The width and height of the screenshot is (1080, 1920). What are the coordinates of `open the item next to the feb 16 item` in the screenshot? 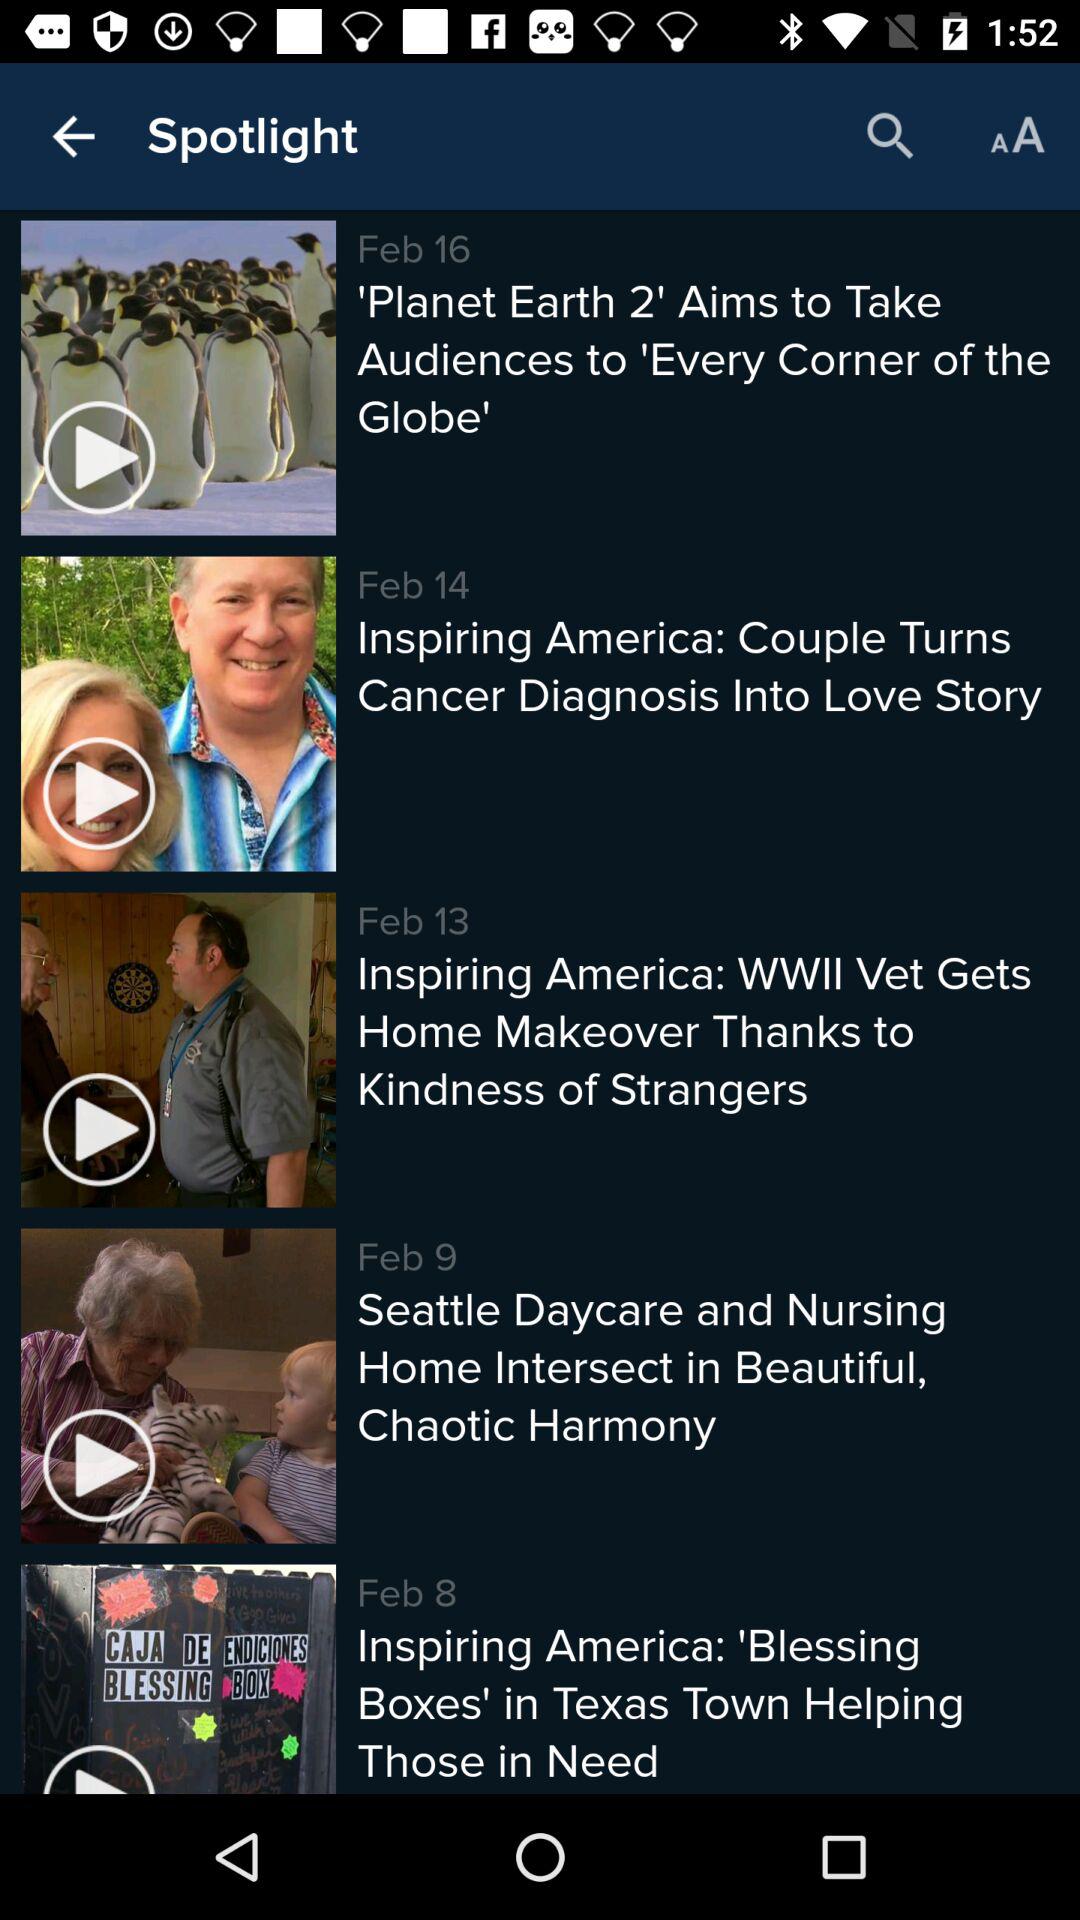 It's located at (252, 136).